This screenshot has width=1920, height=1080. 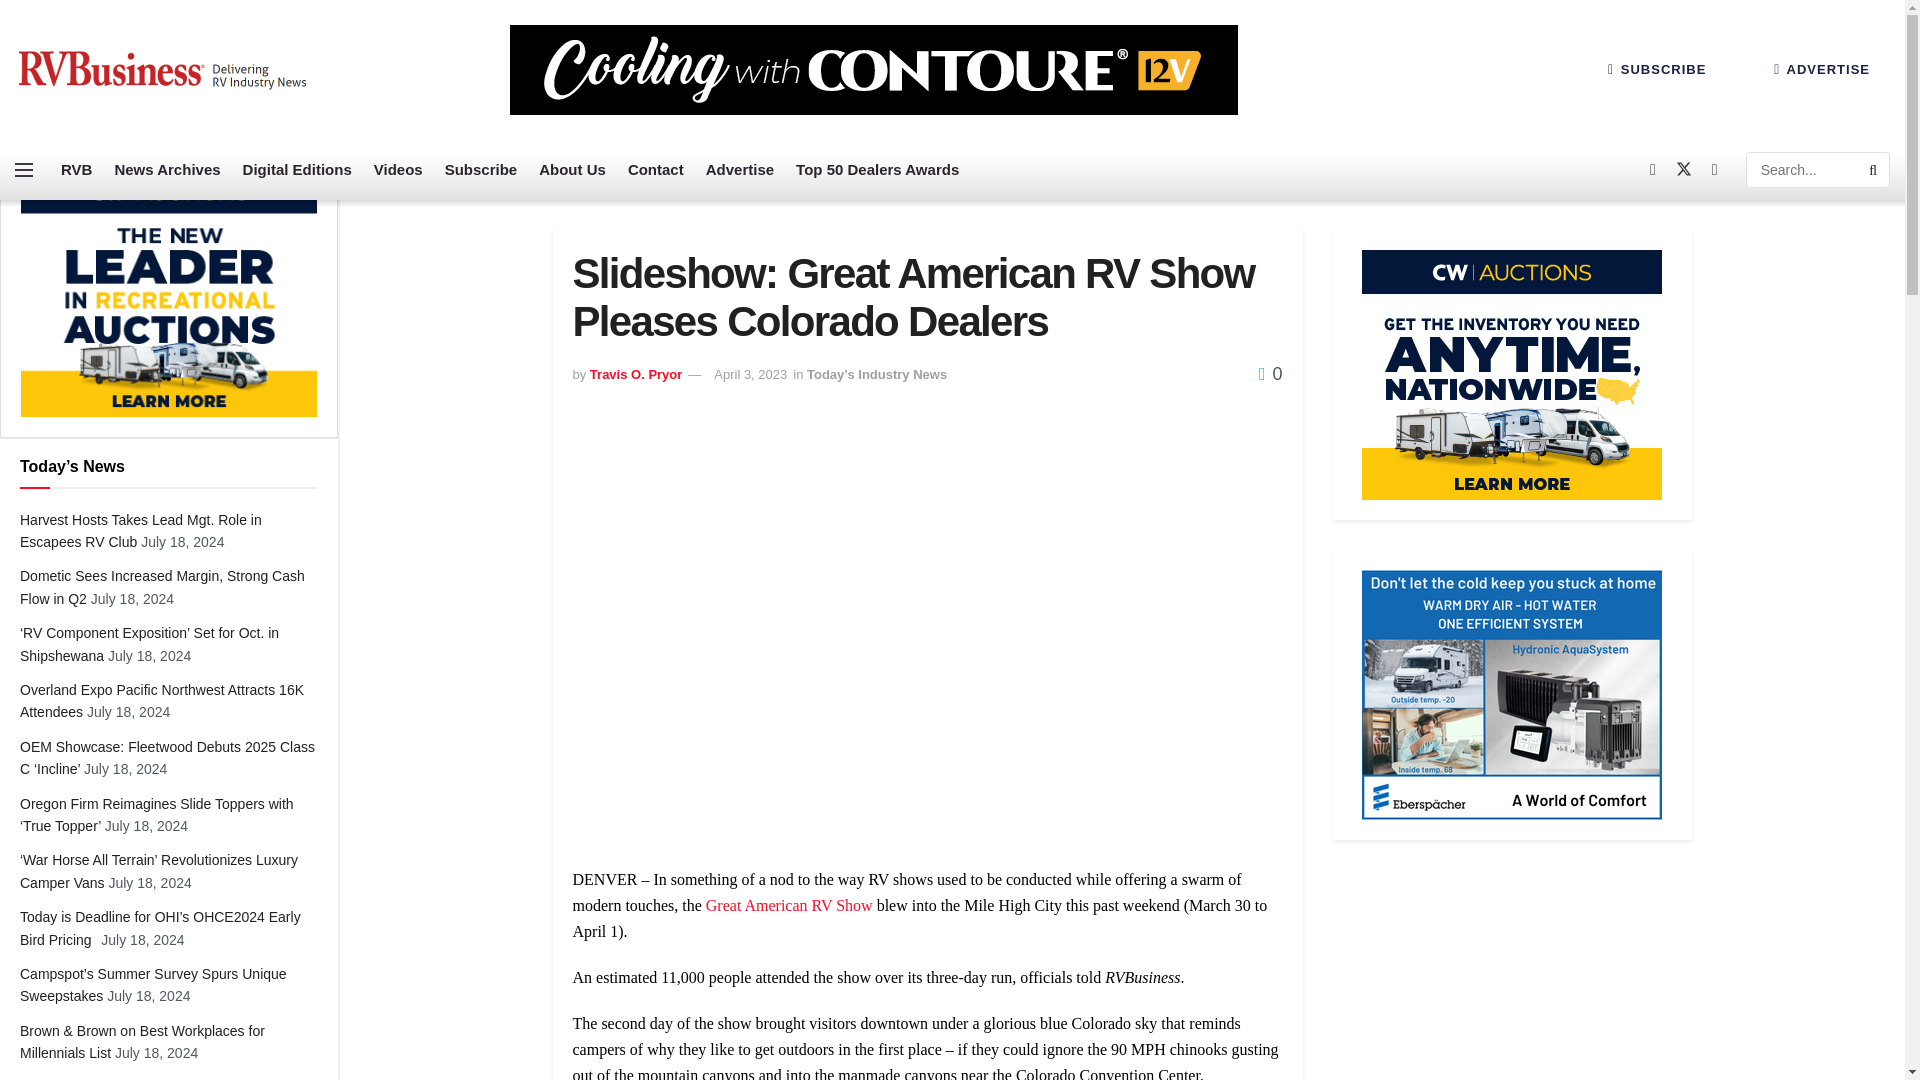 What do you see at coordinates (740, 170) in the screenshot?
I see `Advertise` at bounding box center [740, 170].